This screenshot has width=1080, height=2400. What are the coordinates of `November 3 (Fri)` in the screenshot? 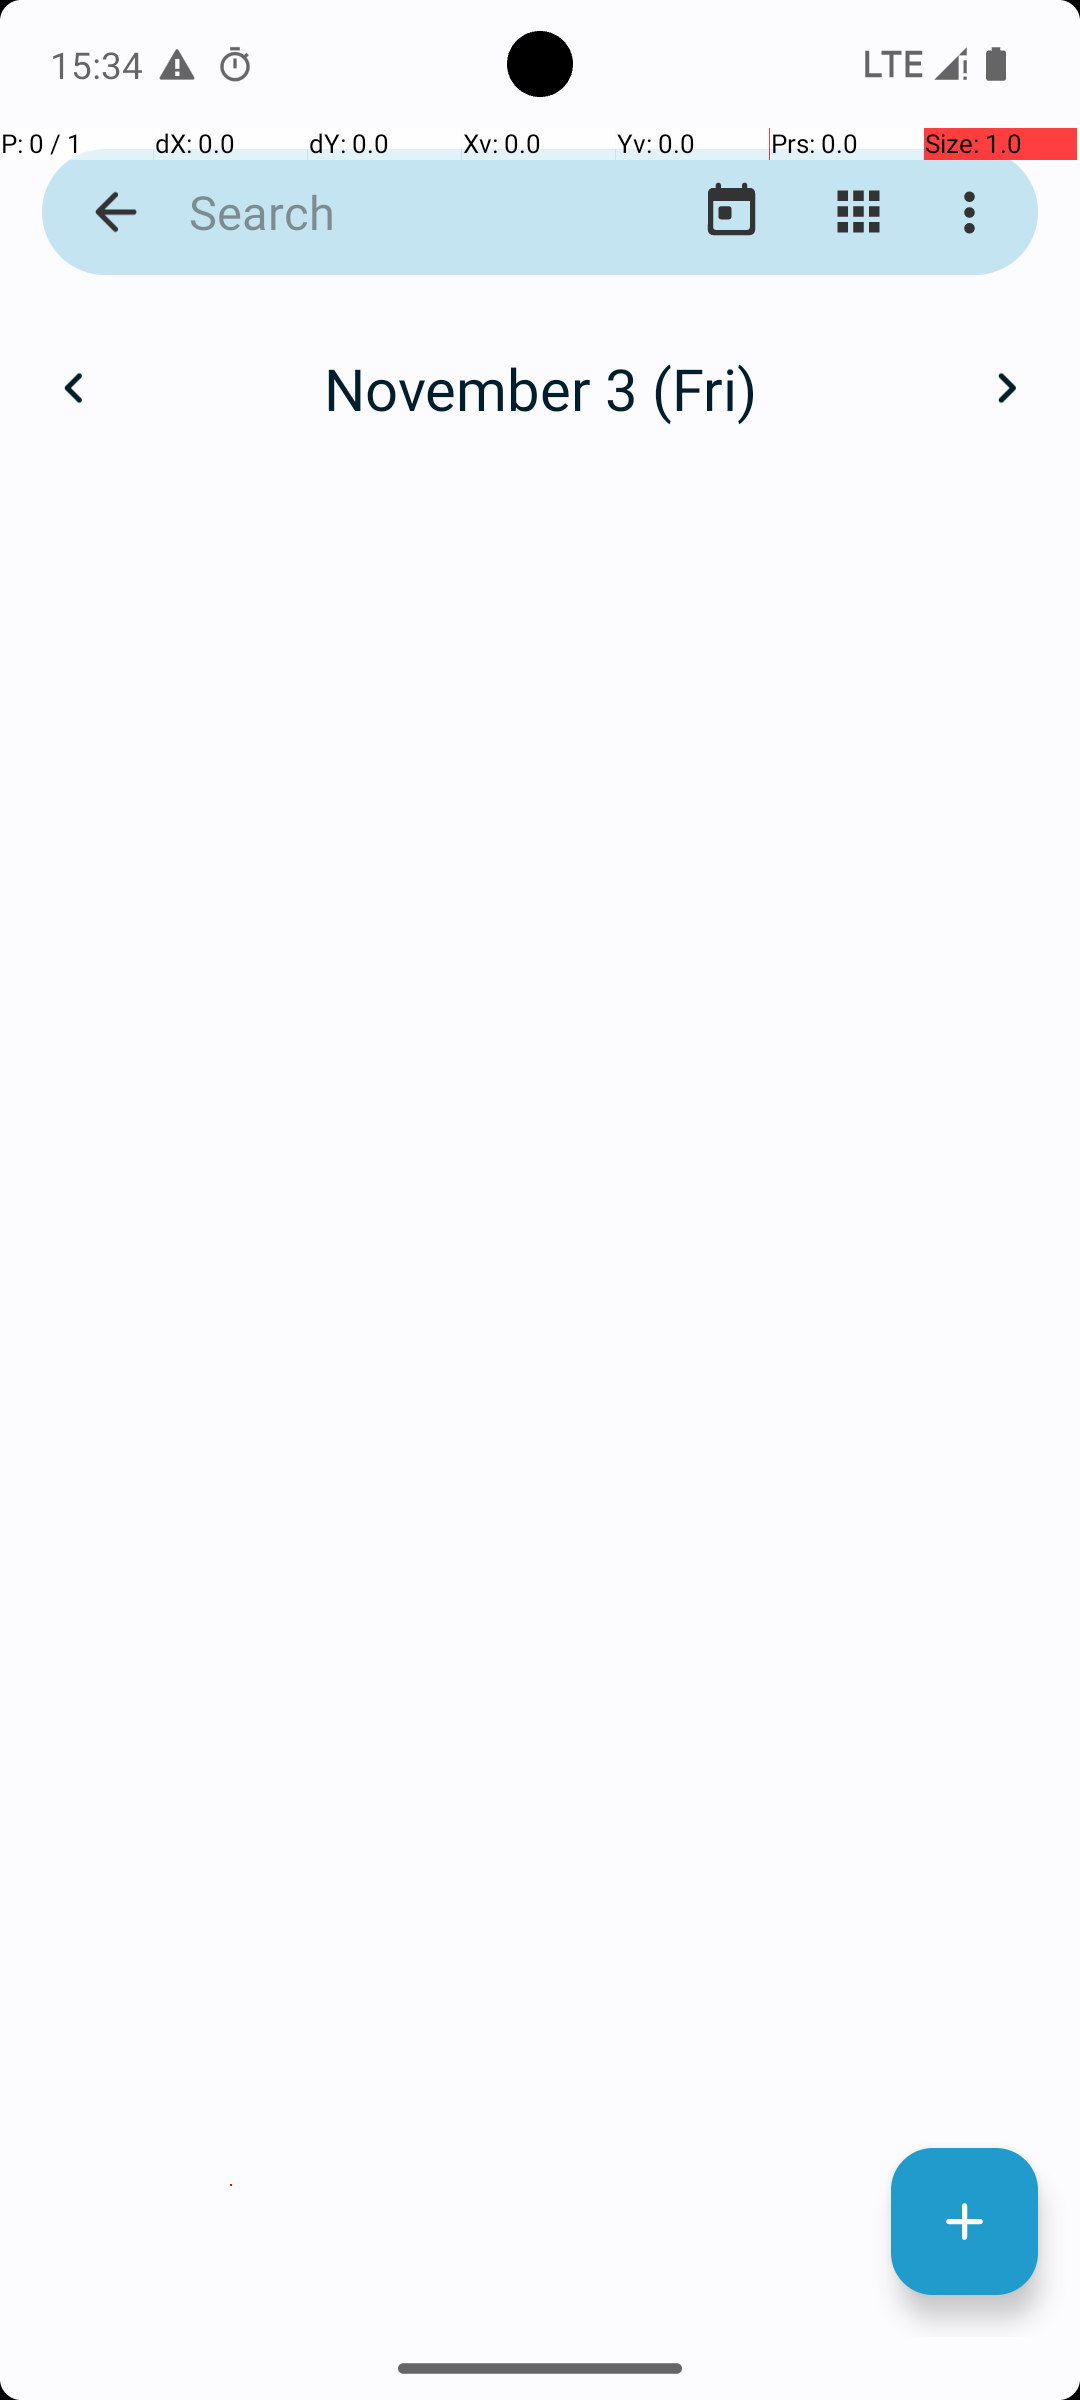 It's located at (540, 388).